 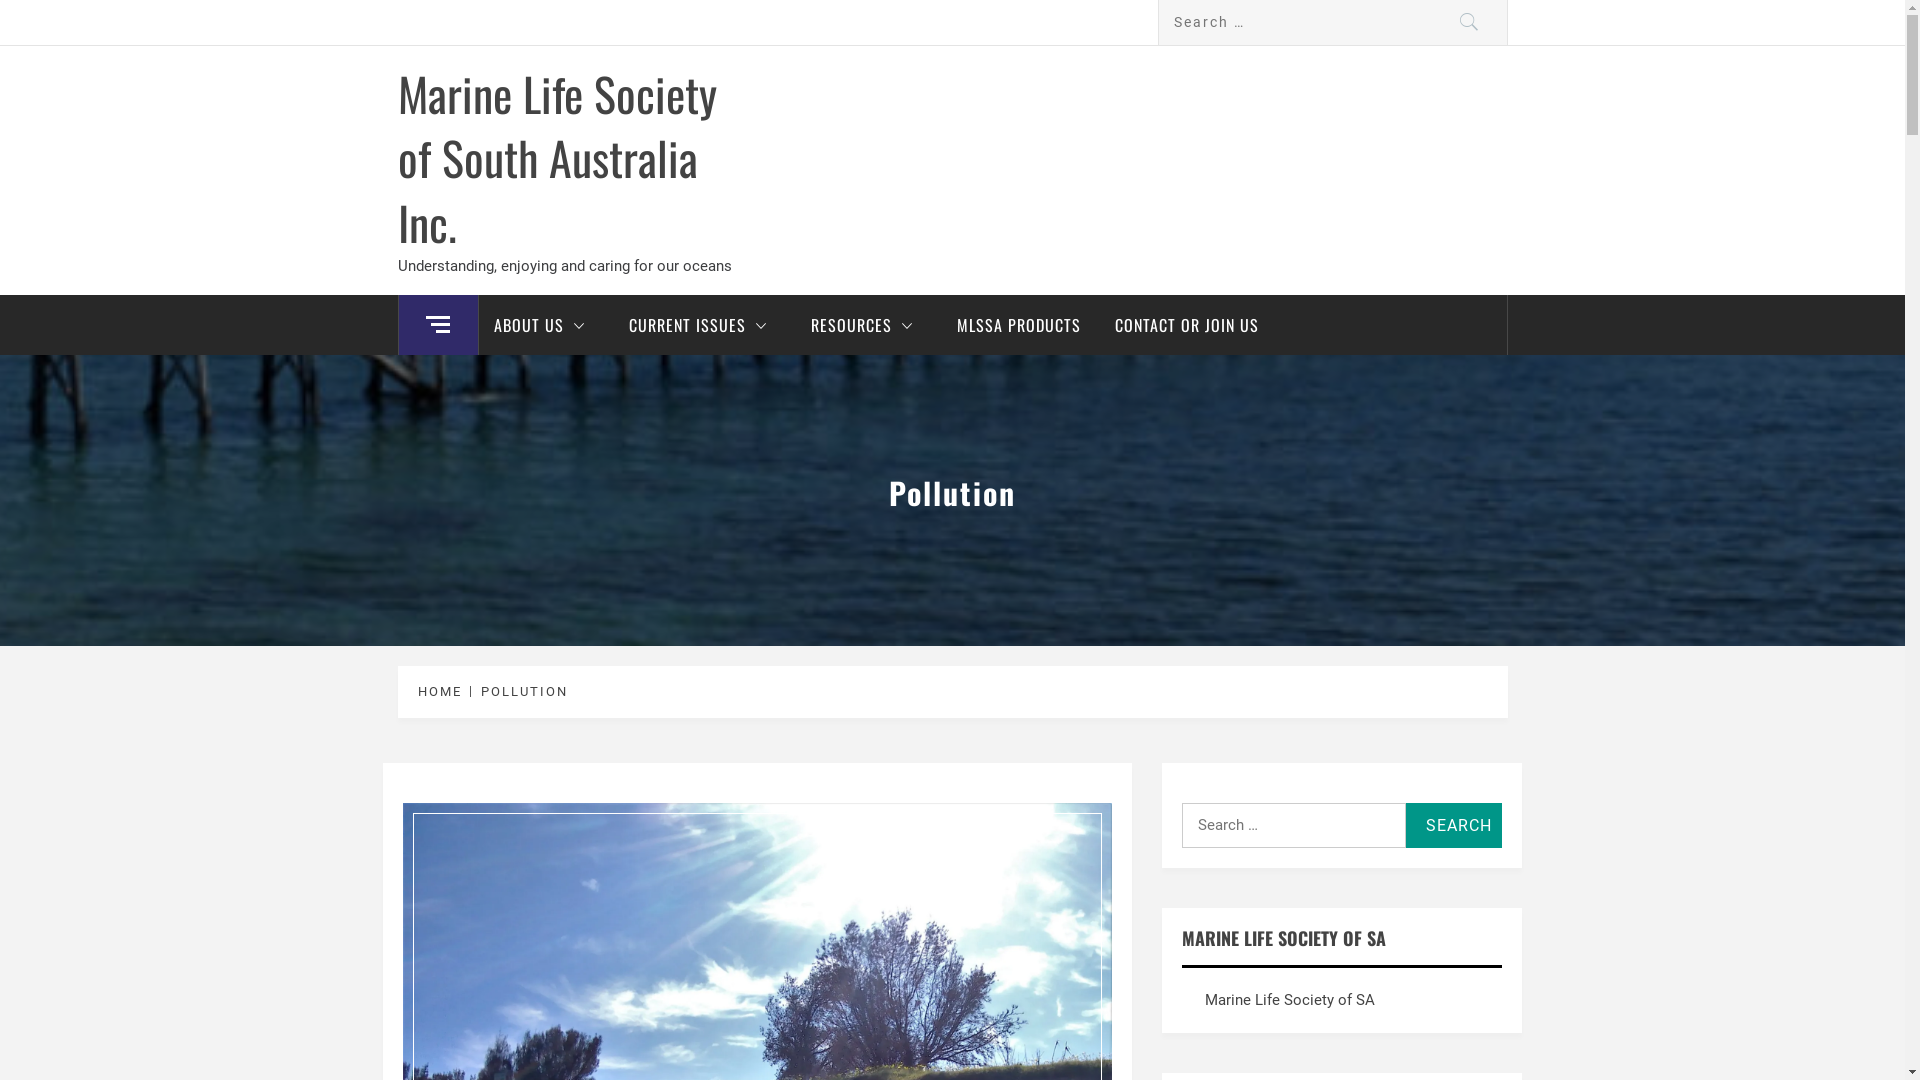 I want to click on MLSSA PRODUCTS, so click(x=1019, y=325).